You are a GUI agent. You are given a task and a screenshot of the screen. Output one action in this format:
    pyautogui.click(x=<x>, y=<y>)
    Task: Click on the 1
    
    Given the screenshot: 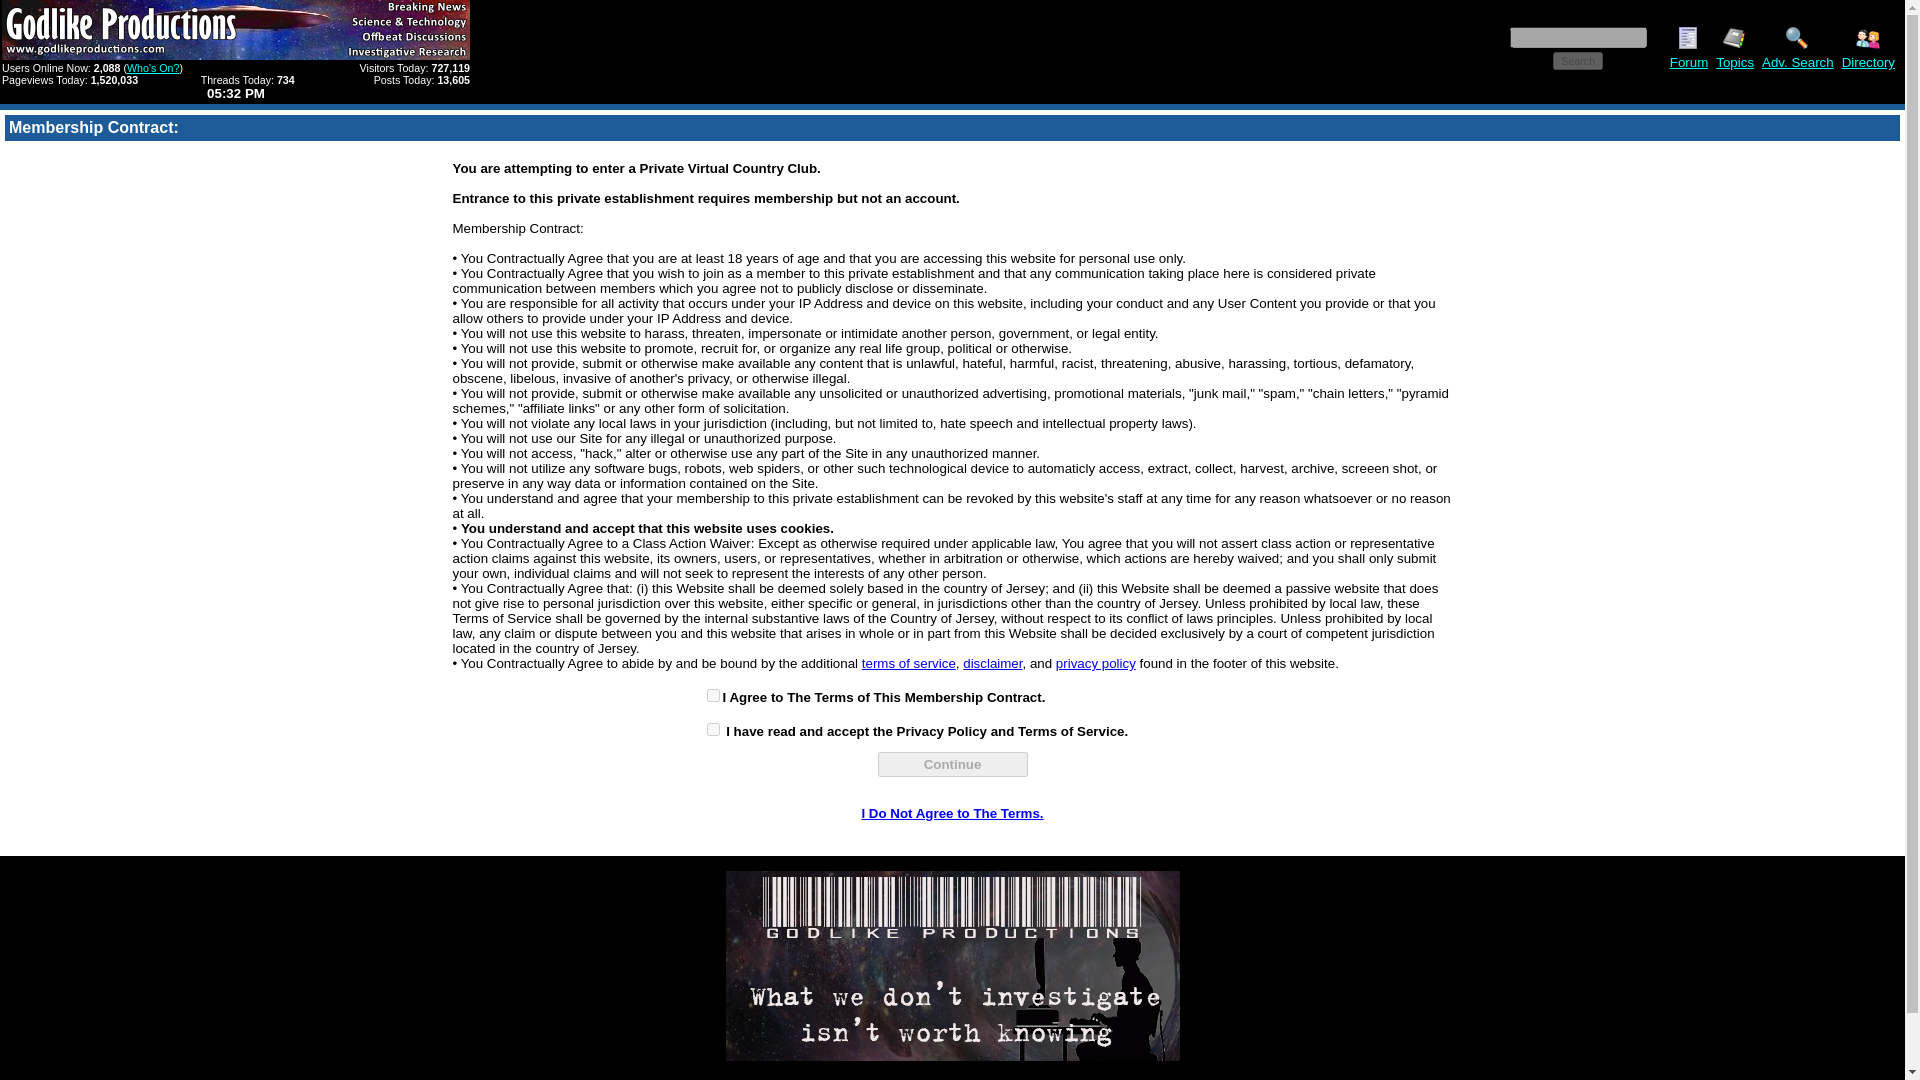 What is the action you would take?
    pyautogui.click(x=712, y=728)
    